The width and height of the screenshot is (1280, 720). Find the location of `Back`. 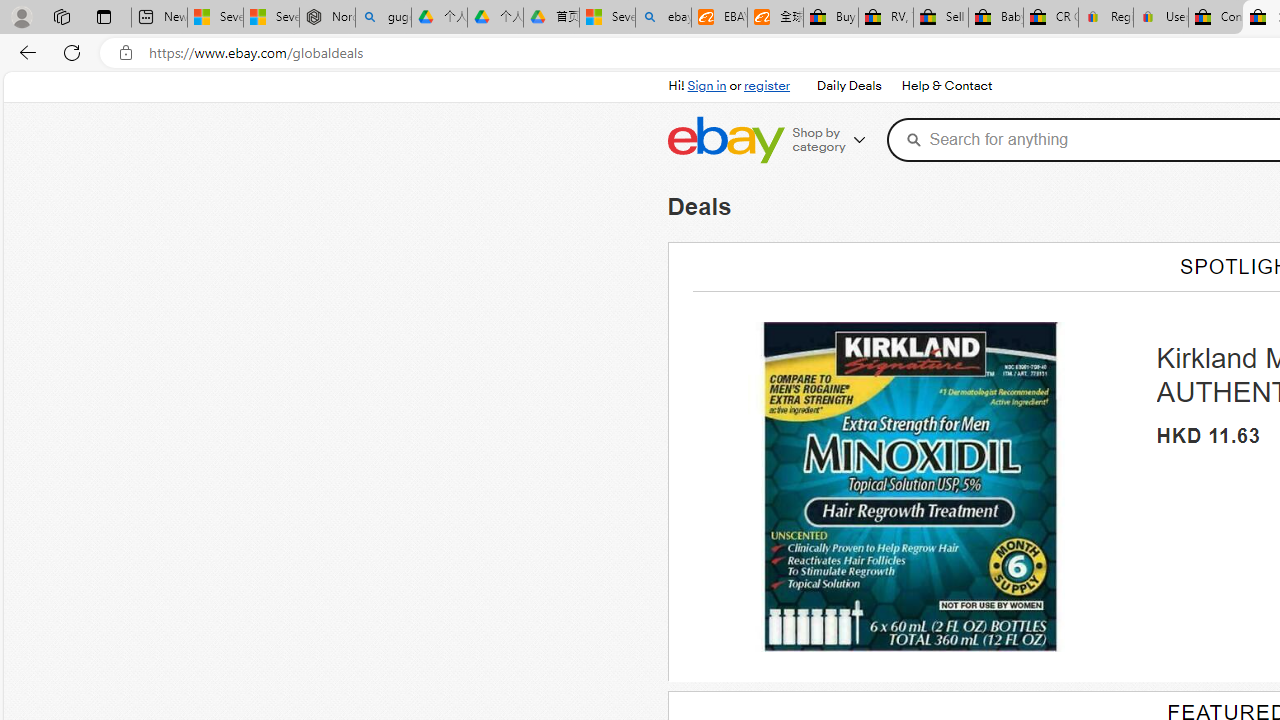

Back is located at coordinates (24, 52).